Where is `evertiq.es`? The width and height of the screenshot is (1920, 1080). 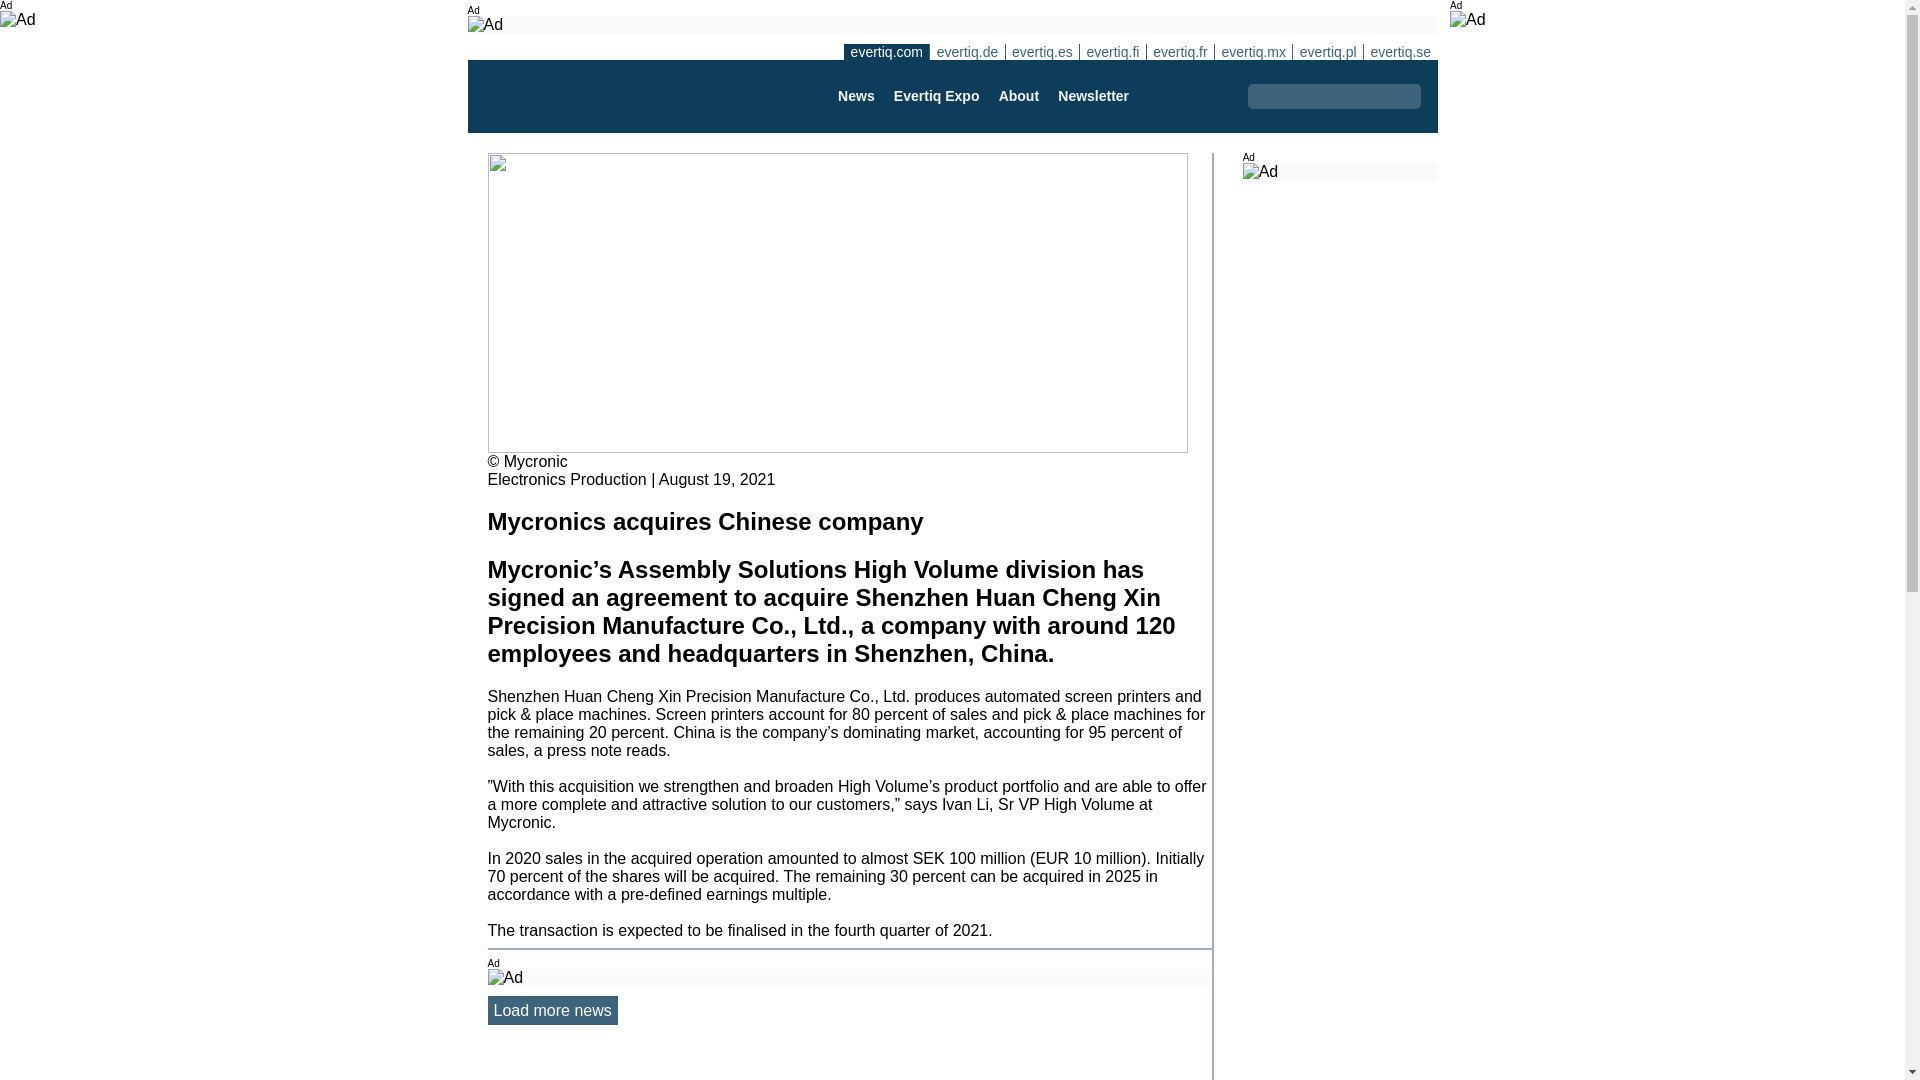 evertiq.es is located at coordinates (1042, 52).